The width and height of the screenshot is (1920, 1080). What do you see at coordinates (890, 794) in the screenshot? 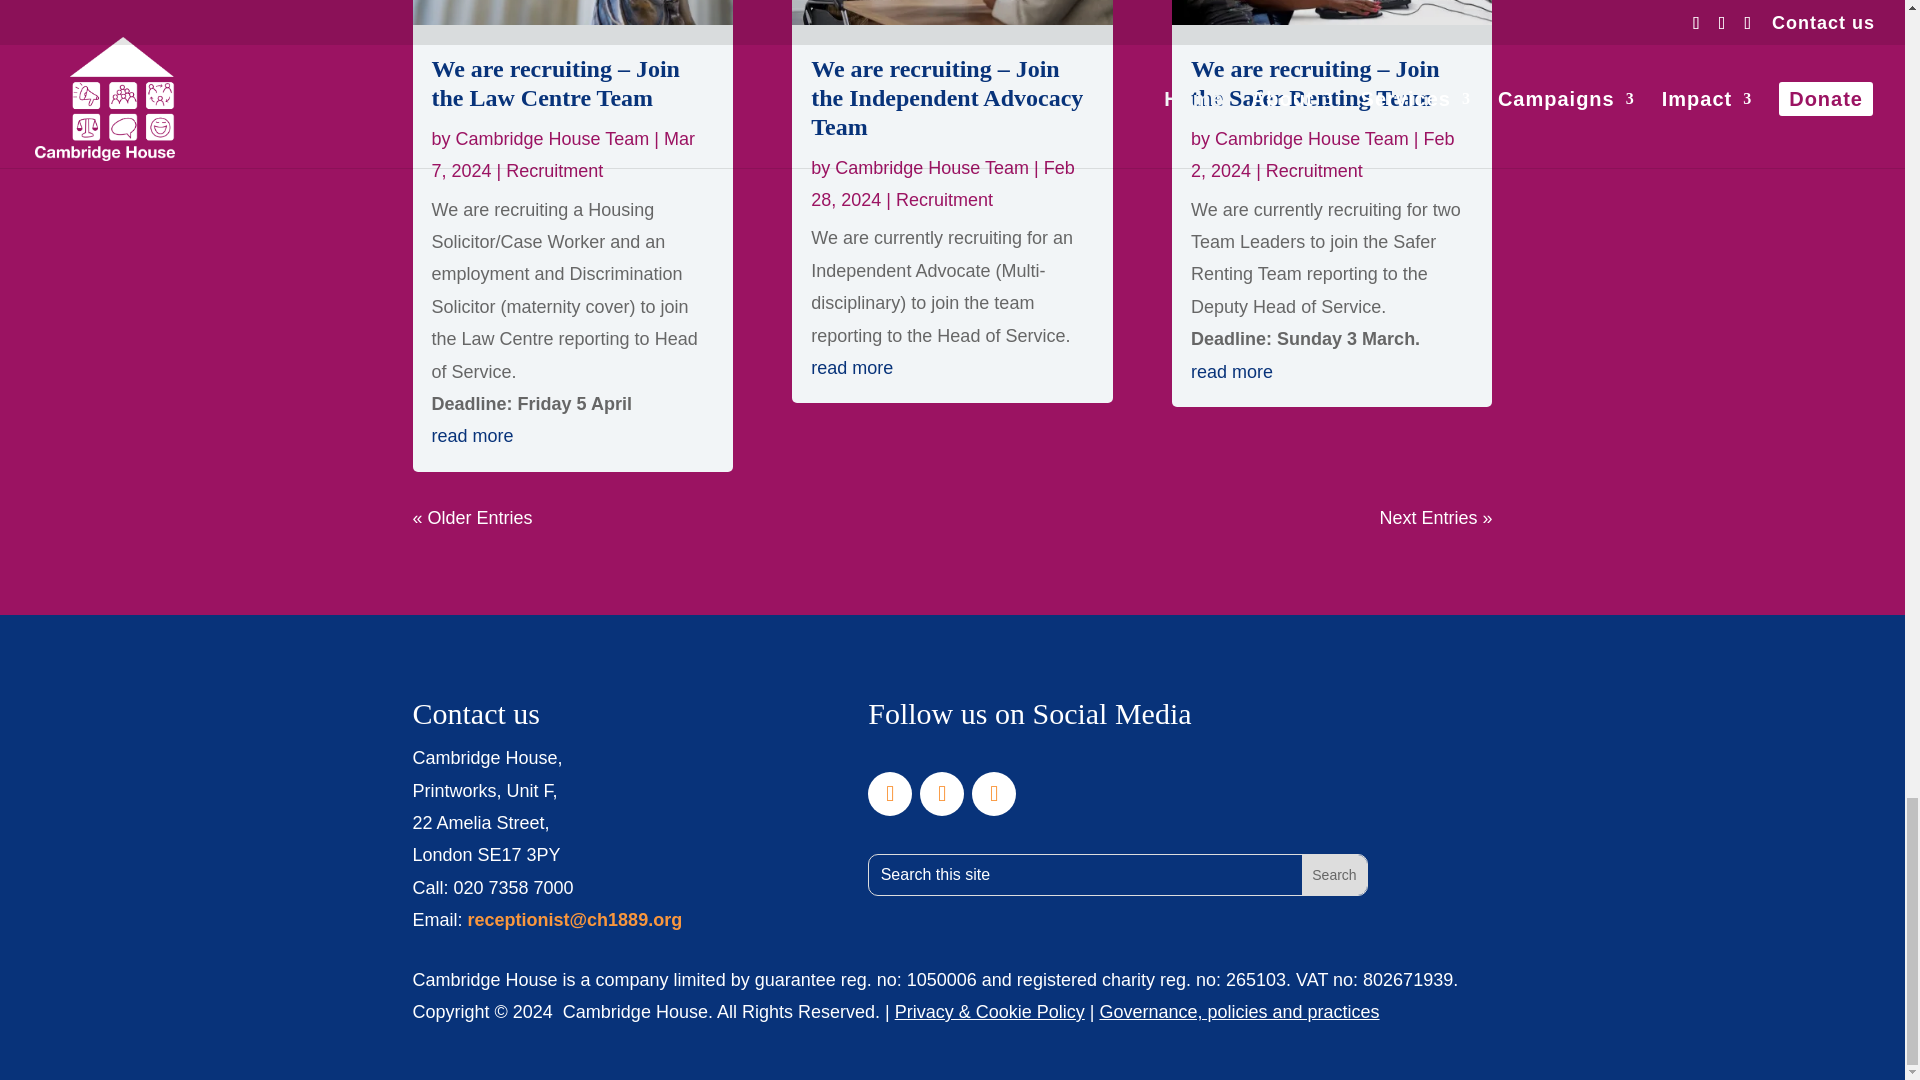
I see `Follow on Facebook` at bounding box center [890, 794].